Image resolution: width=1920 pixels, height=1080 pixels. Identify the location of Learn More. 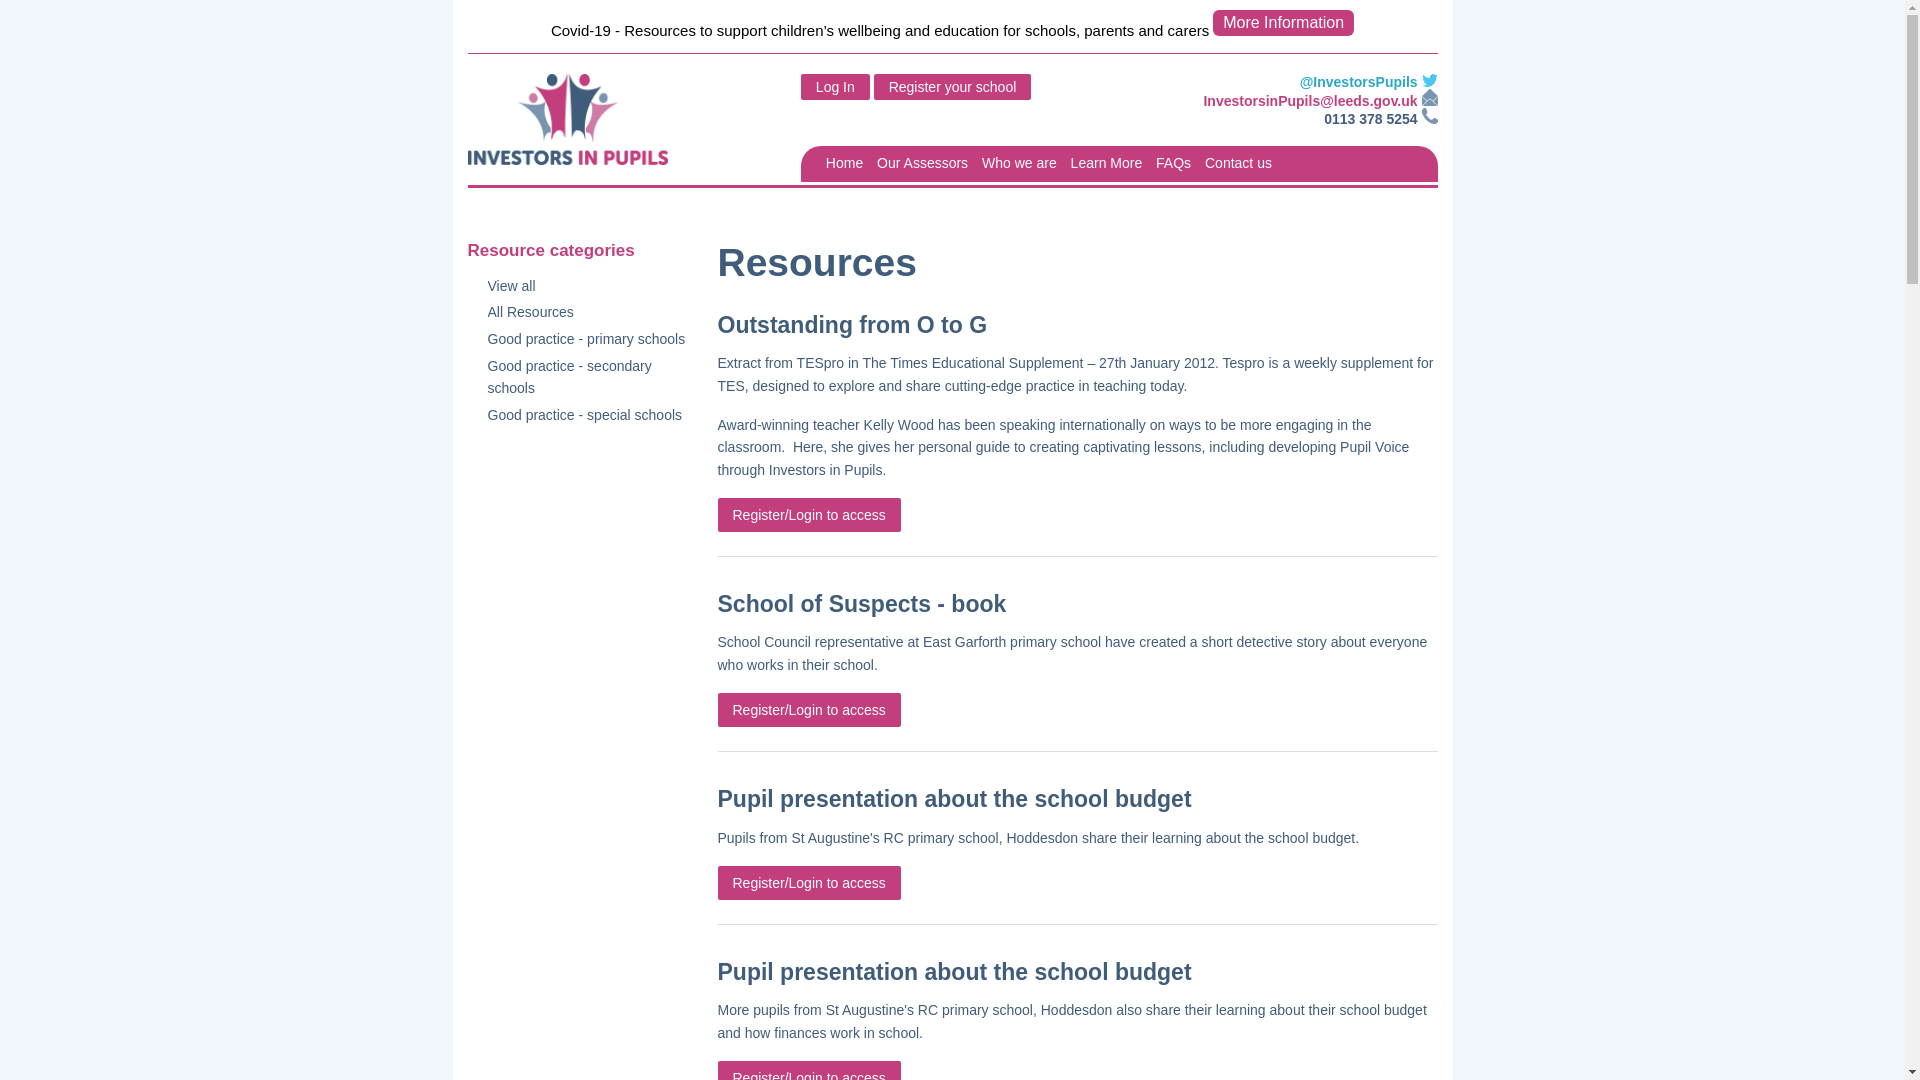
(1106, 162).